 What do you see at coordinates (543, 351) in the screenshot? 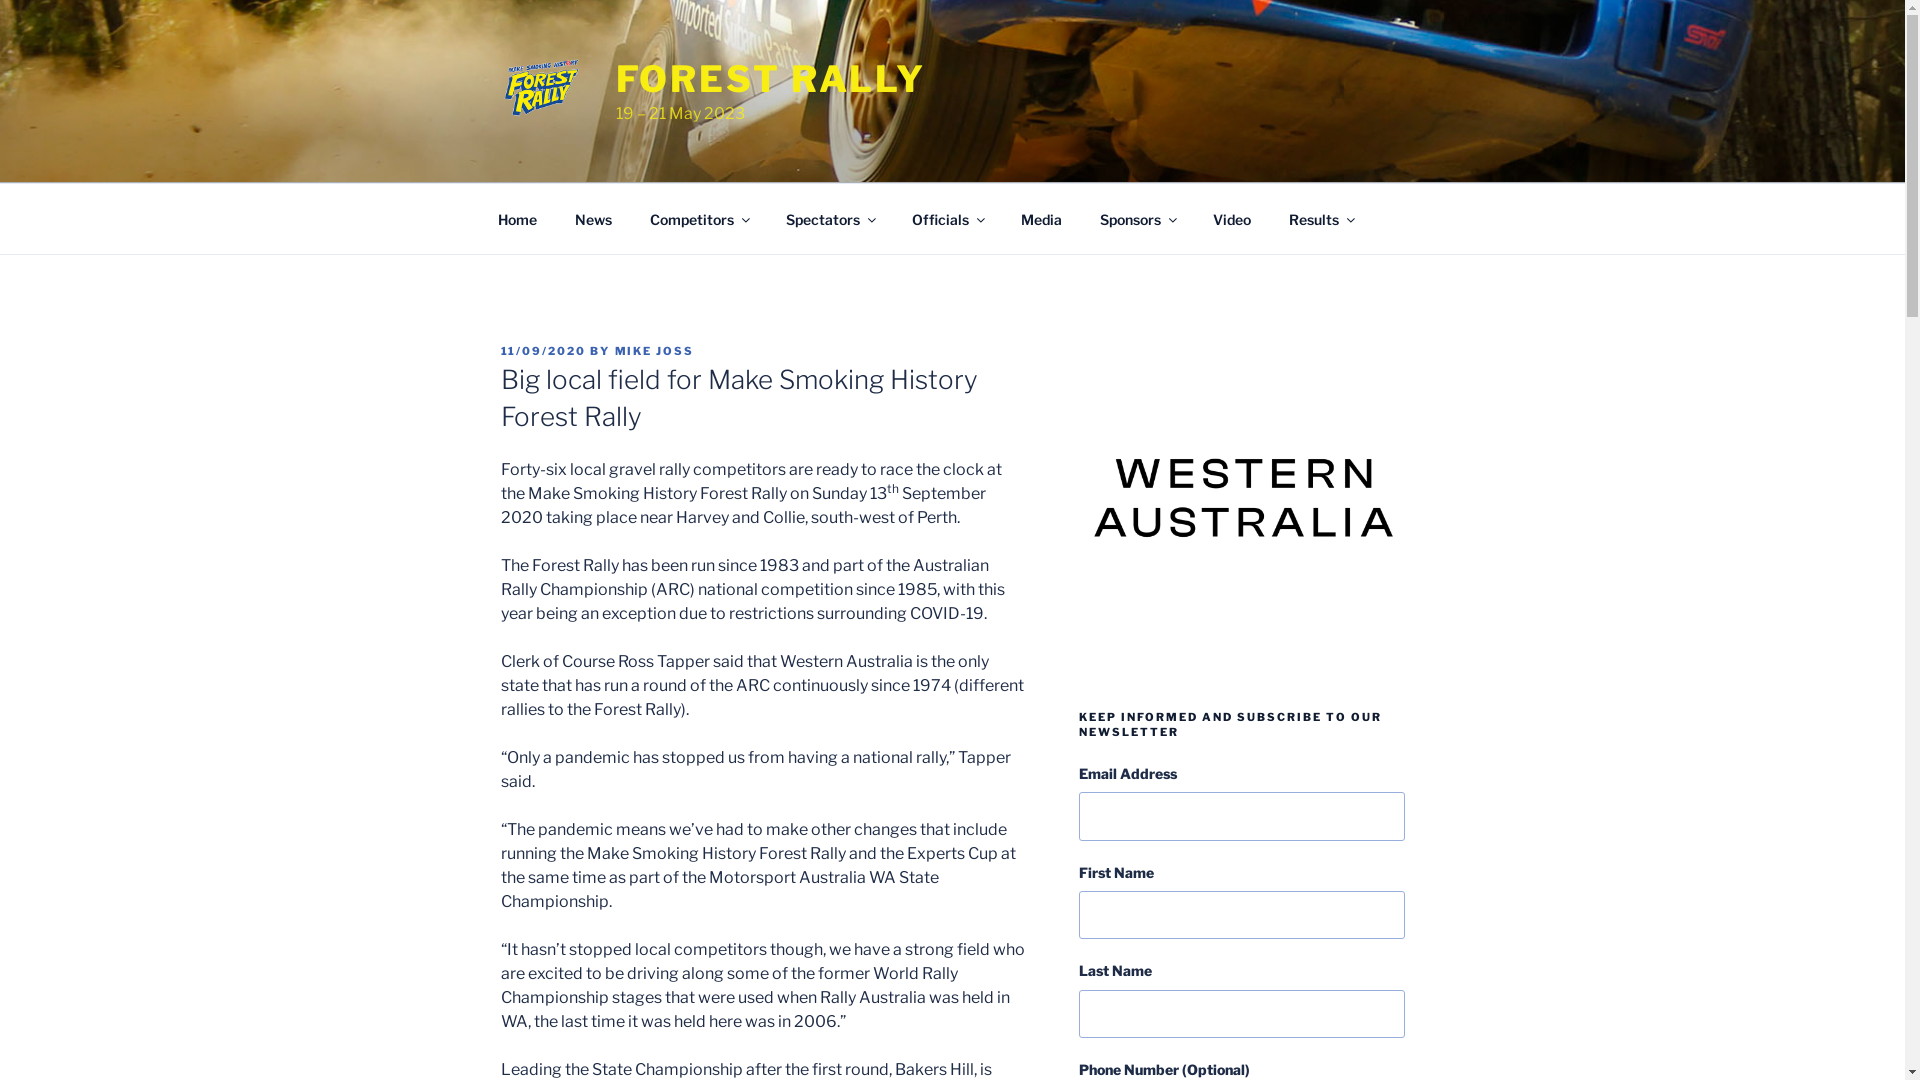
I see `11/09/2020` at bounding box center [543, 351].